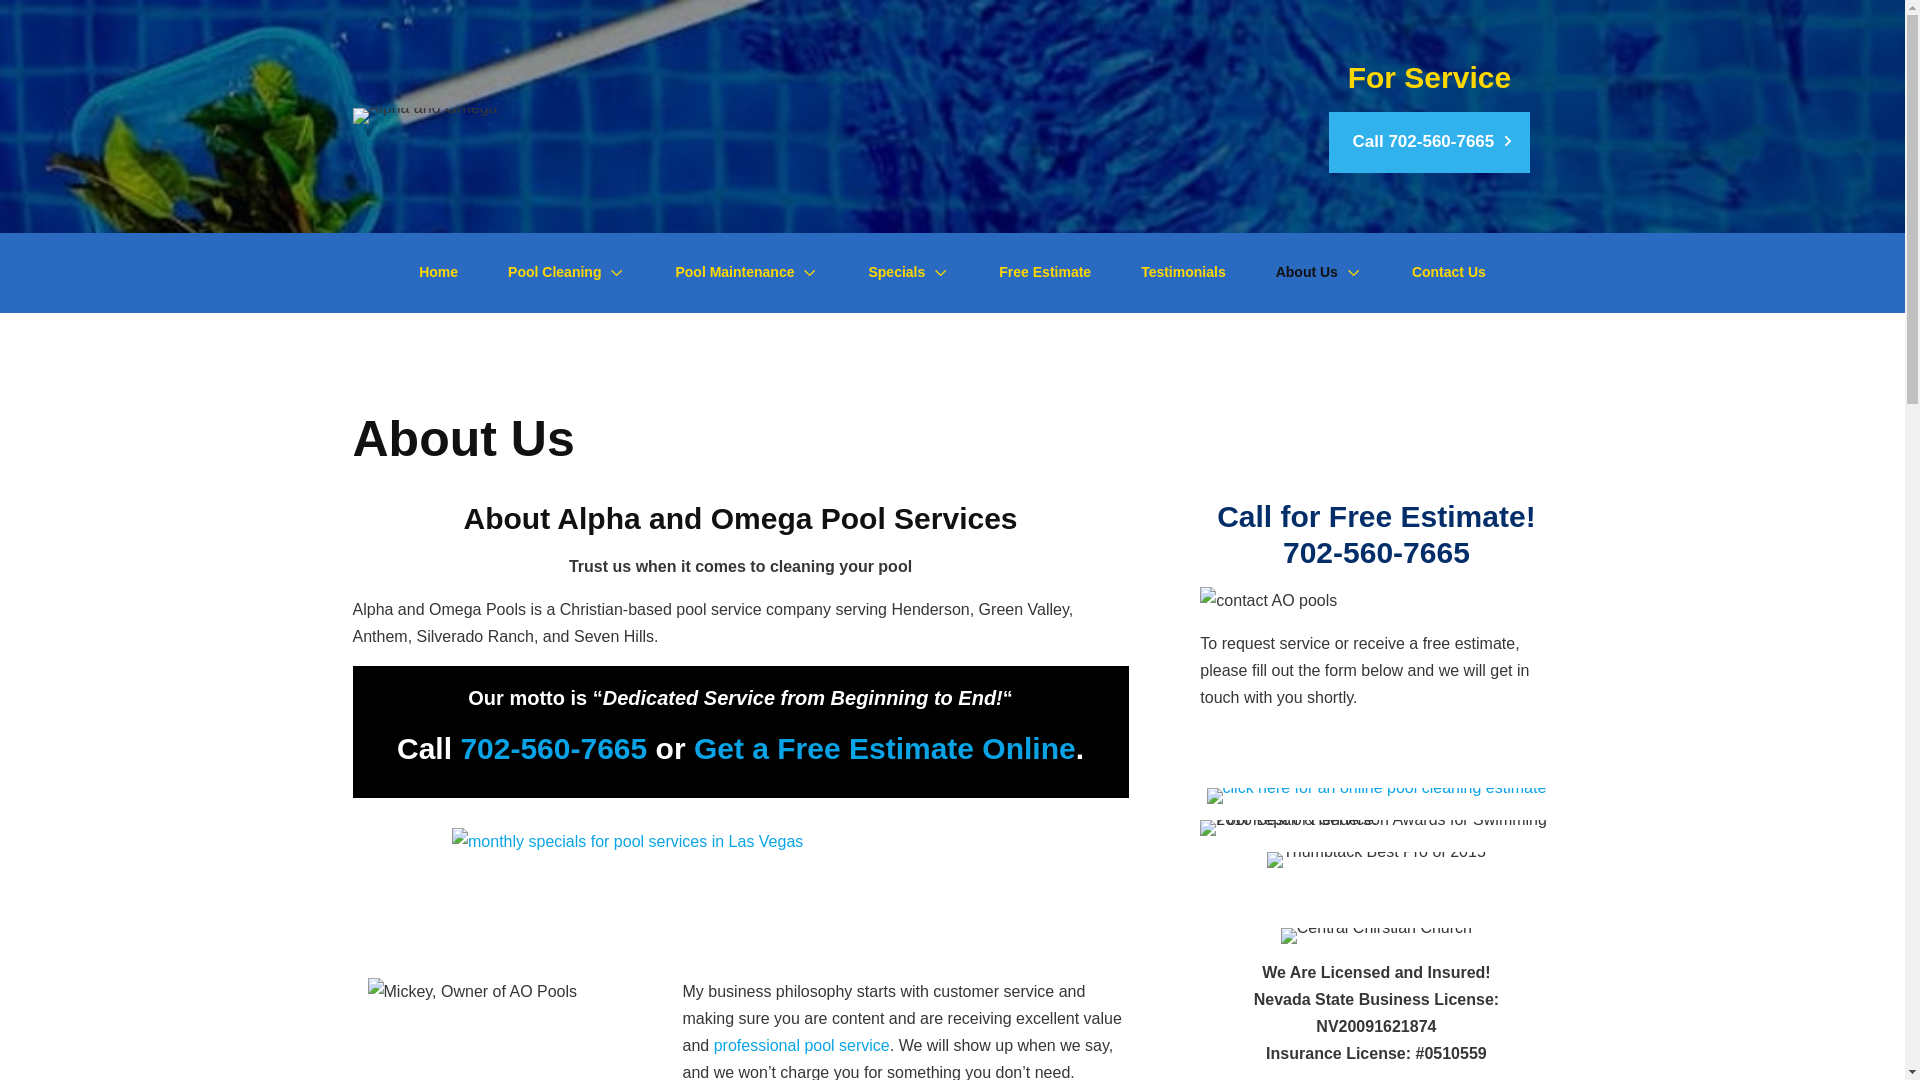 The height and width of the screenshot is (1080, 1920). What do you see at coordinates (1429, 142) in the screenshot?
I see `Call 702-560-7665` at bounding box center [1429, 142].